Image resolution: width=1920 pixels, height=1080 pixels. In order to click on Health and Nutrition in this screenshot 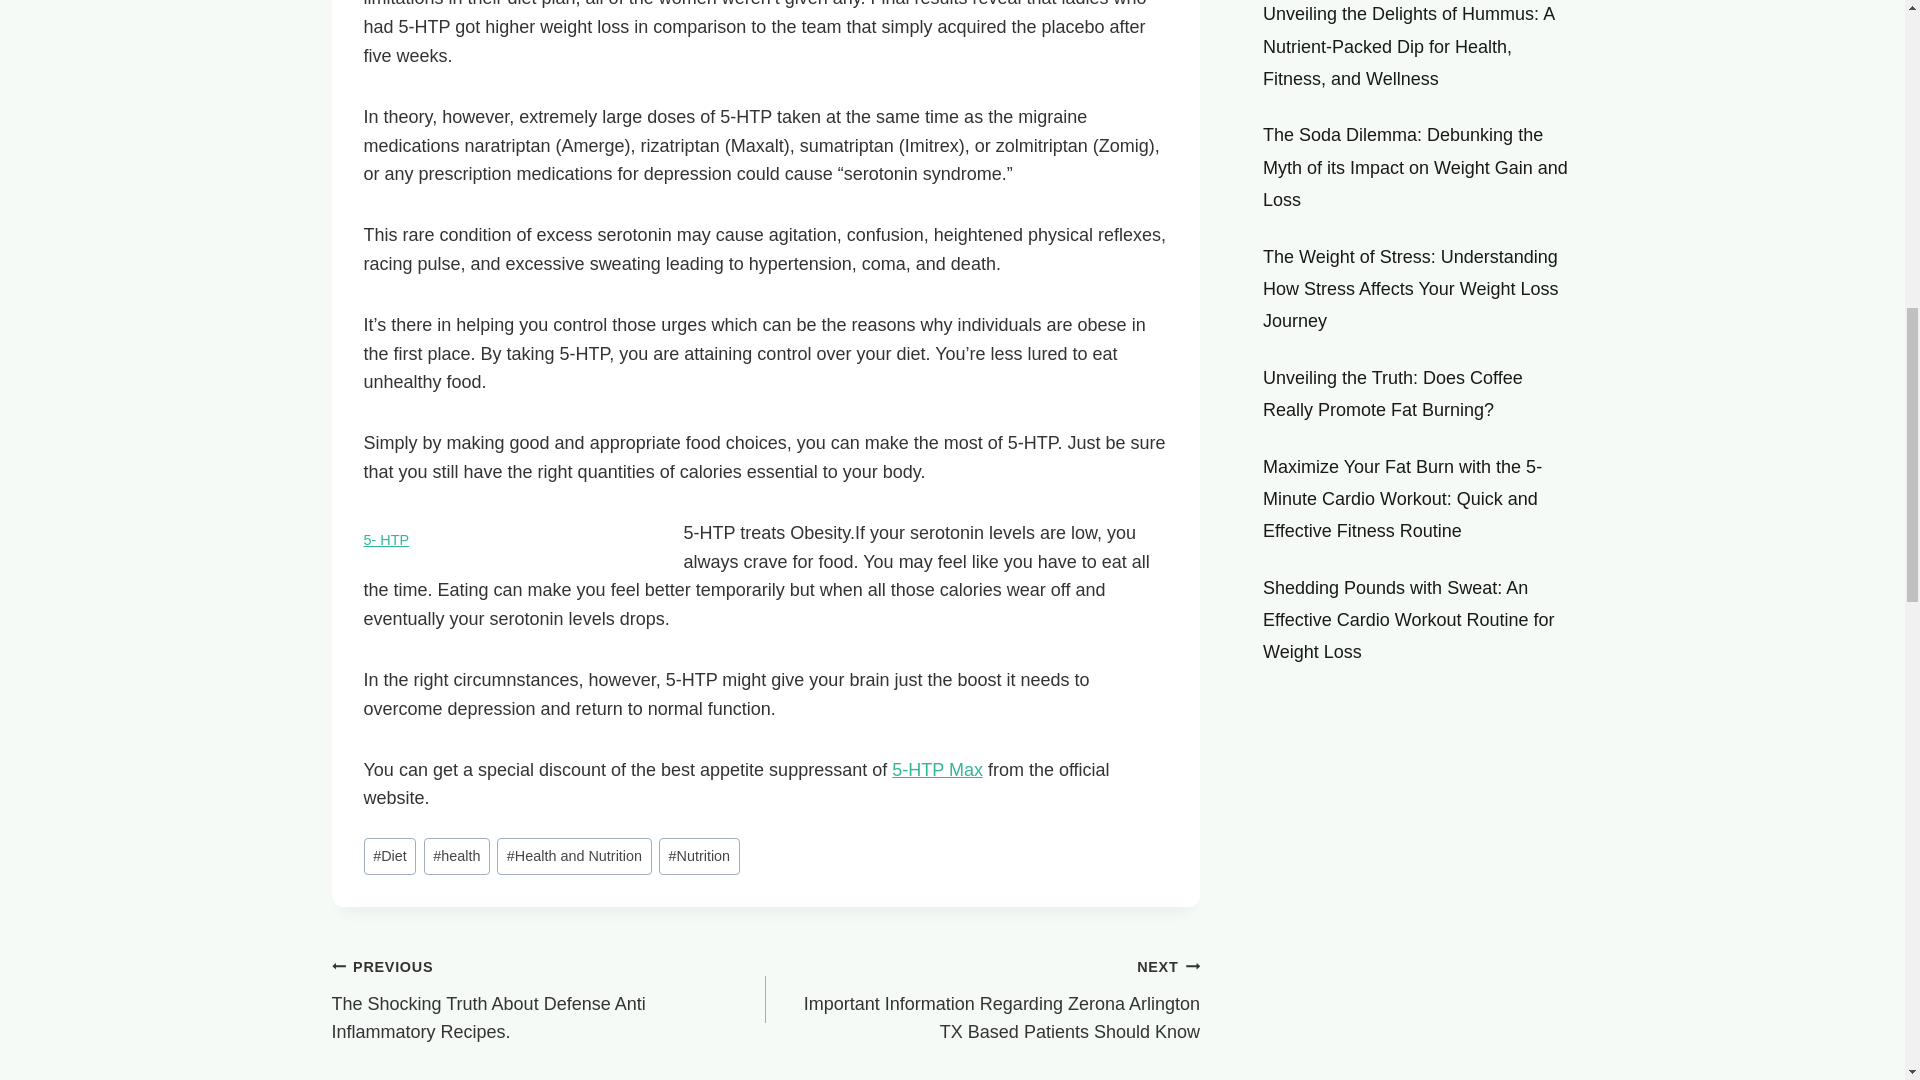, I will do `click(574, 856)`.